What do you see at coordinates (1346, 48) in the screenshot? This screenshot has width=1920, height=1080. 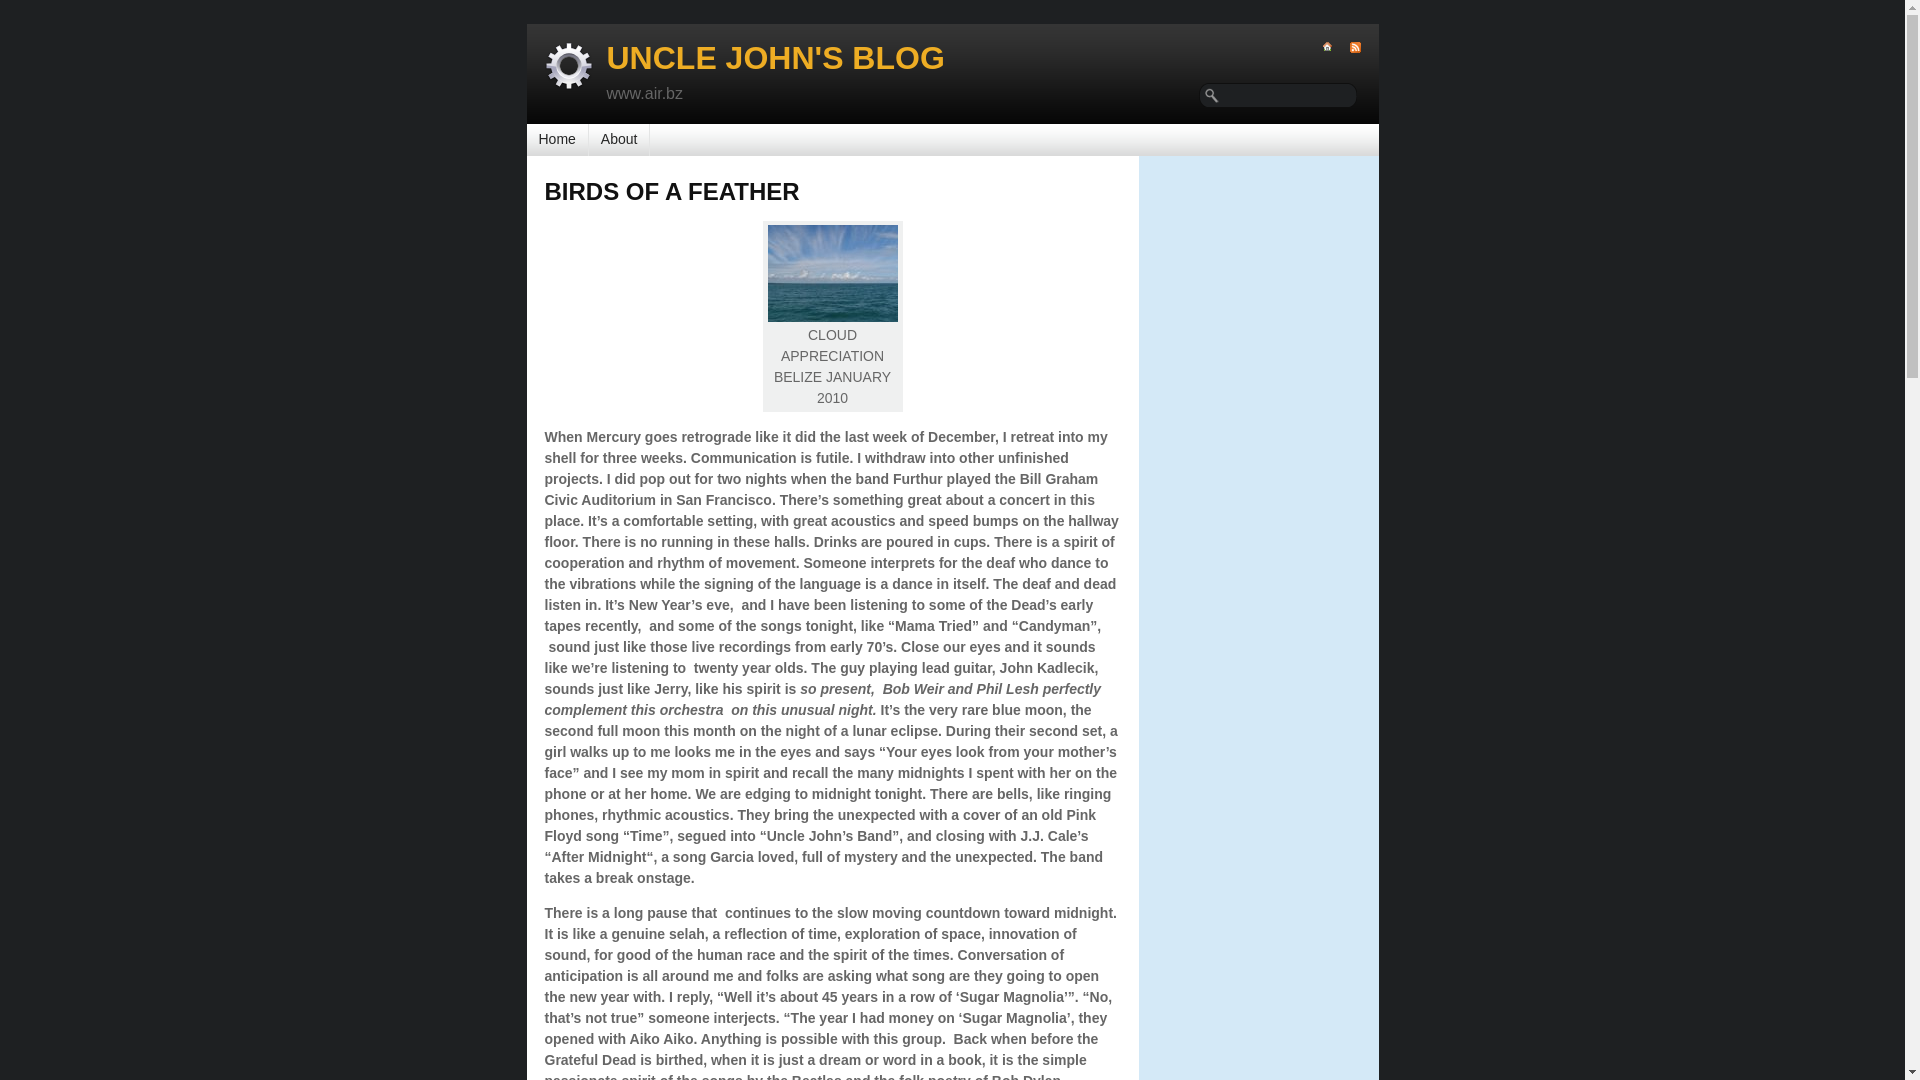 I see `RSS link` at bounding box center [1346, 48].